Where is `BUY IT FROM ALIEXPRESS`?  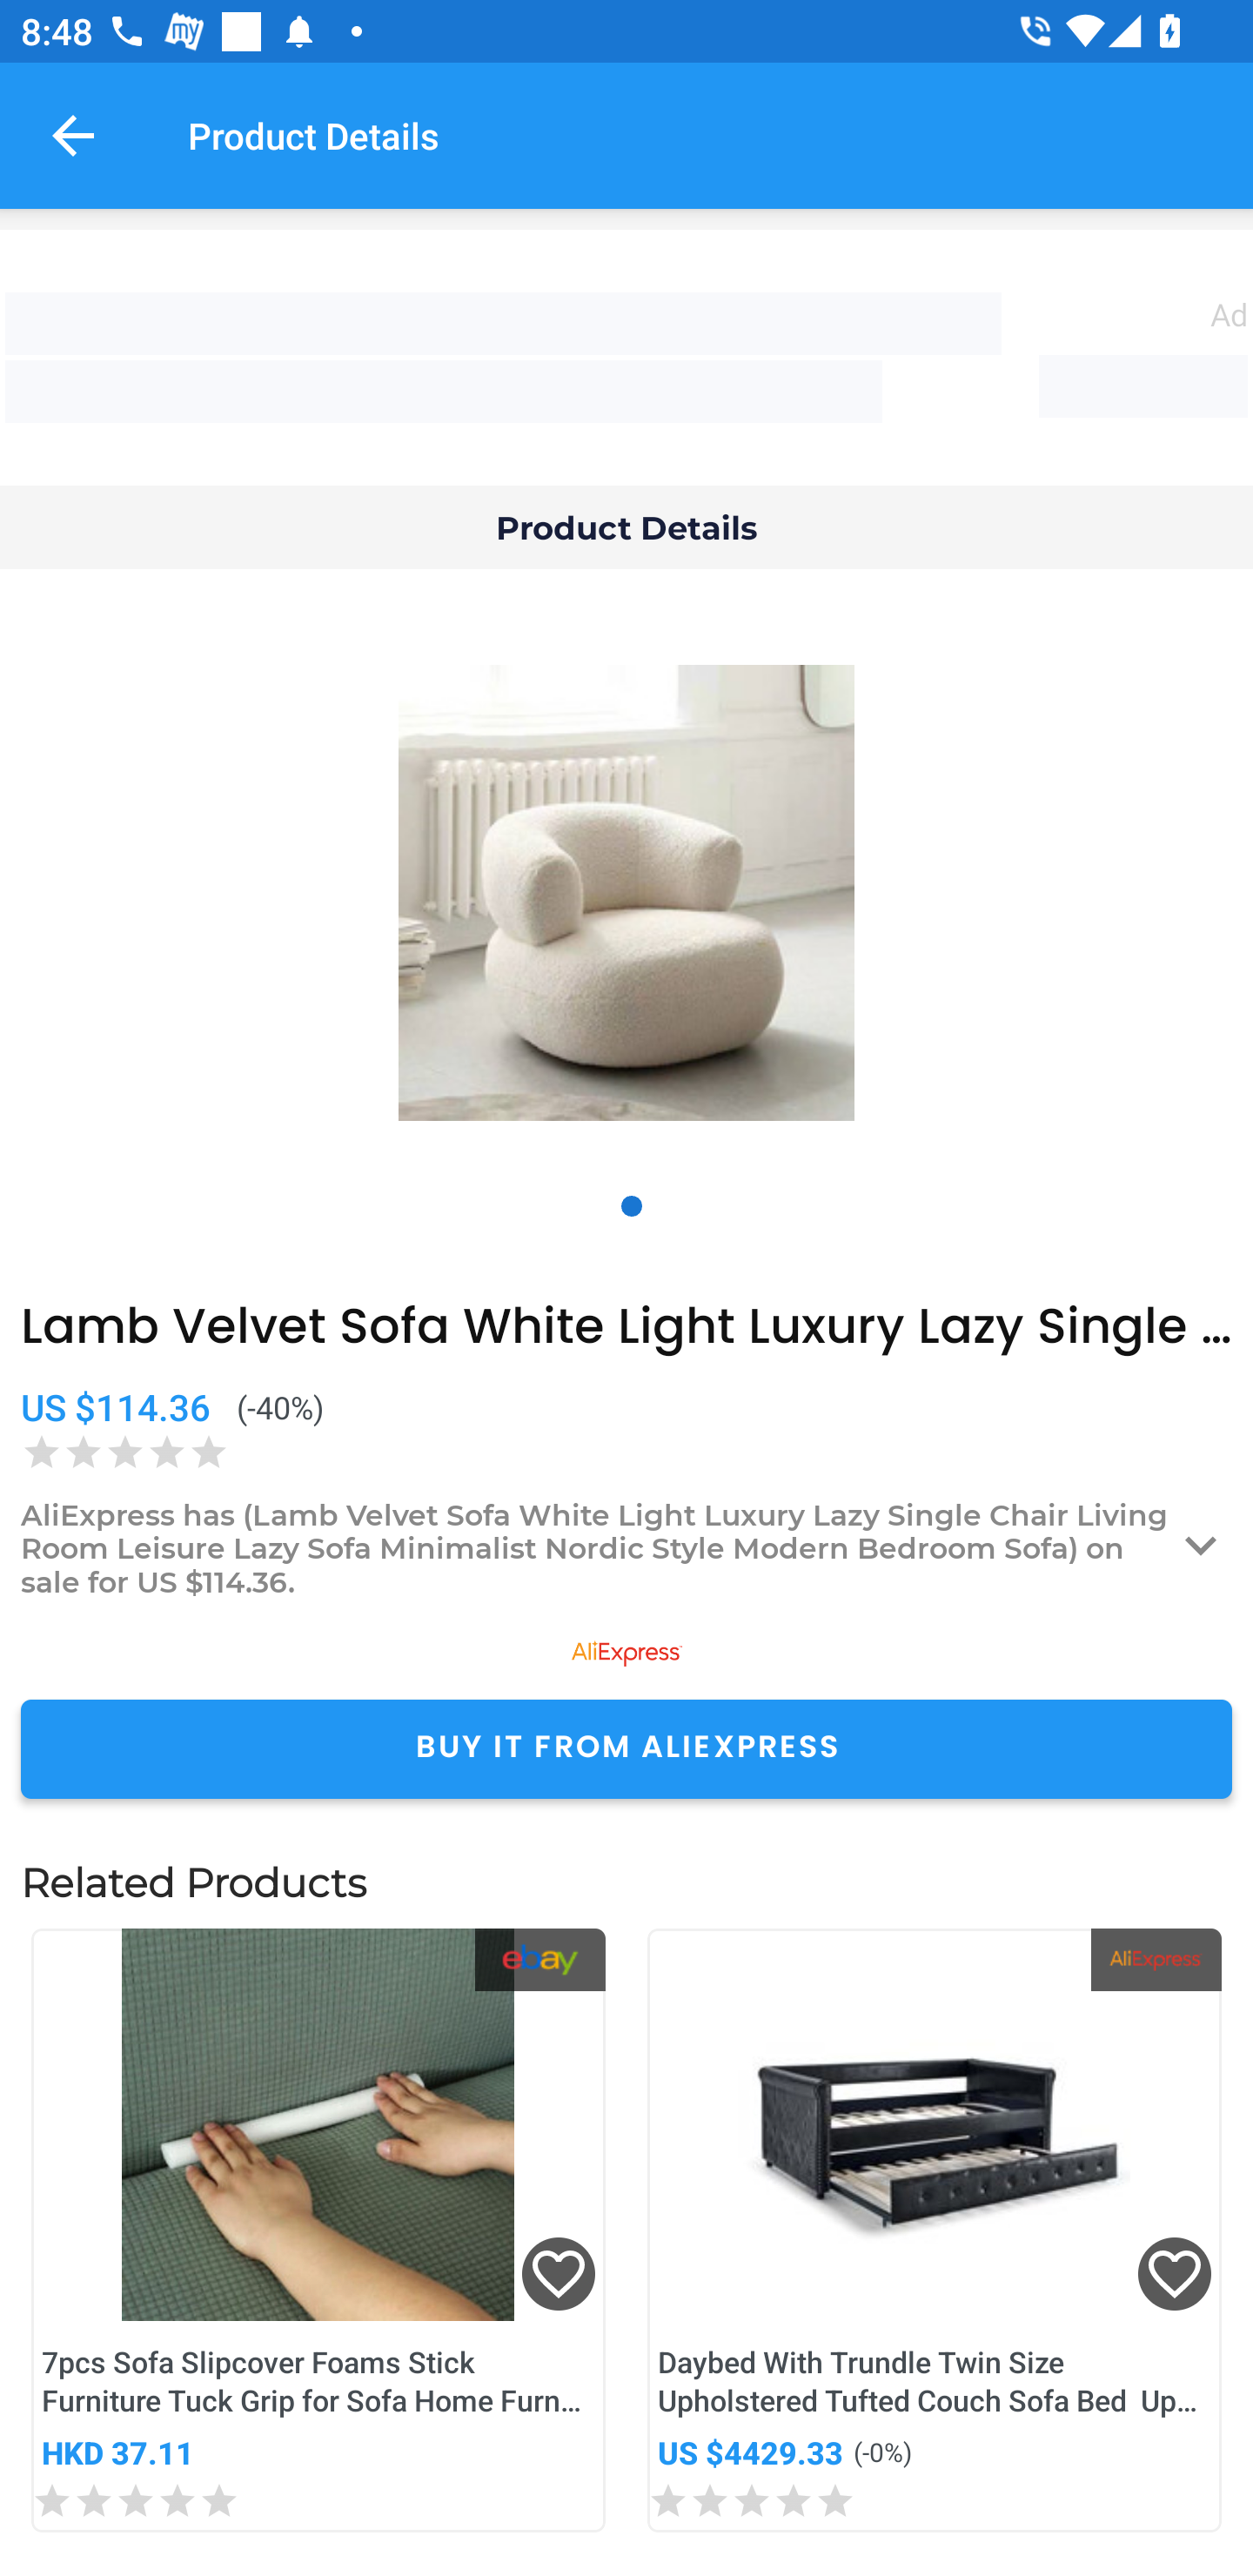 BUY IT FROM ALIEXPRESS is located at coordinates (626, 1748).